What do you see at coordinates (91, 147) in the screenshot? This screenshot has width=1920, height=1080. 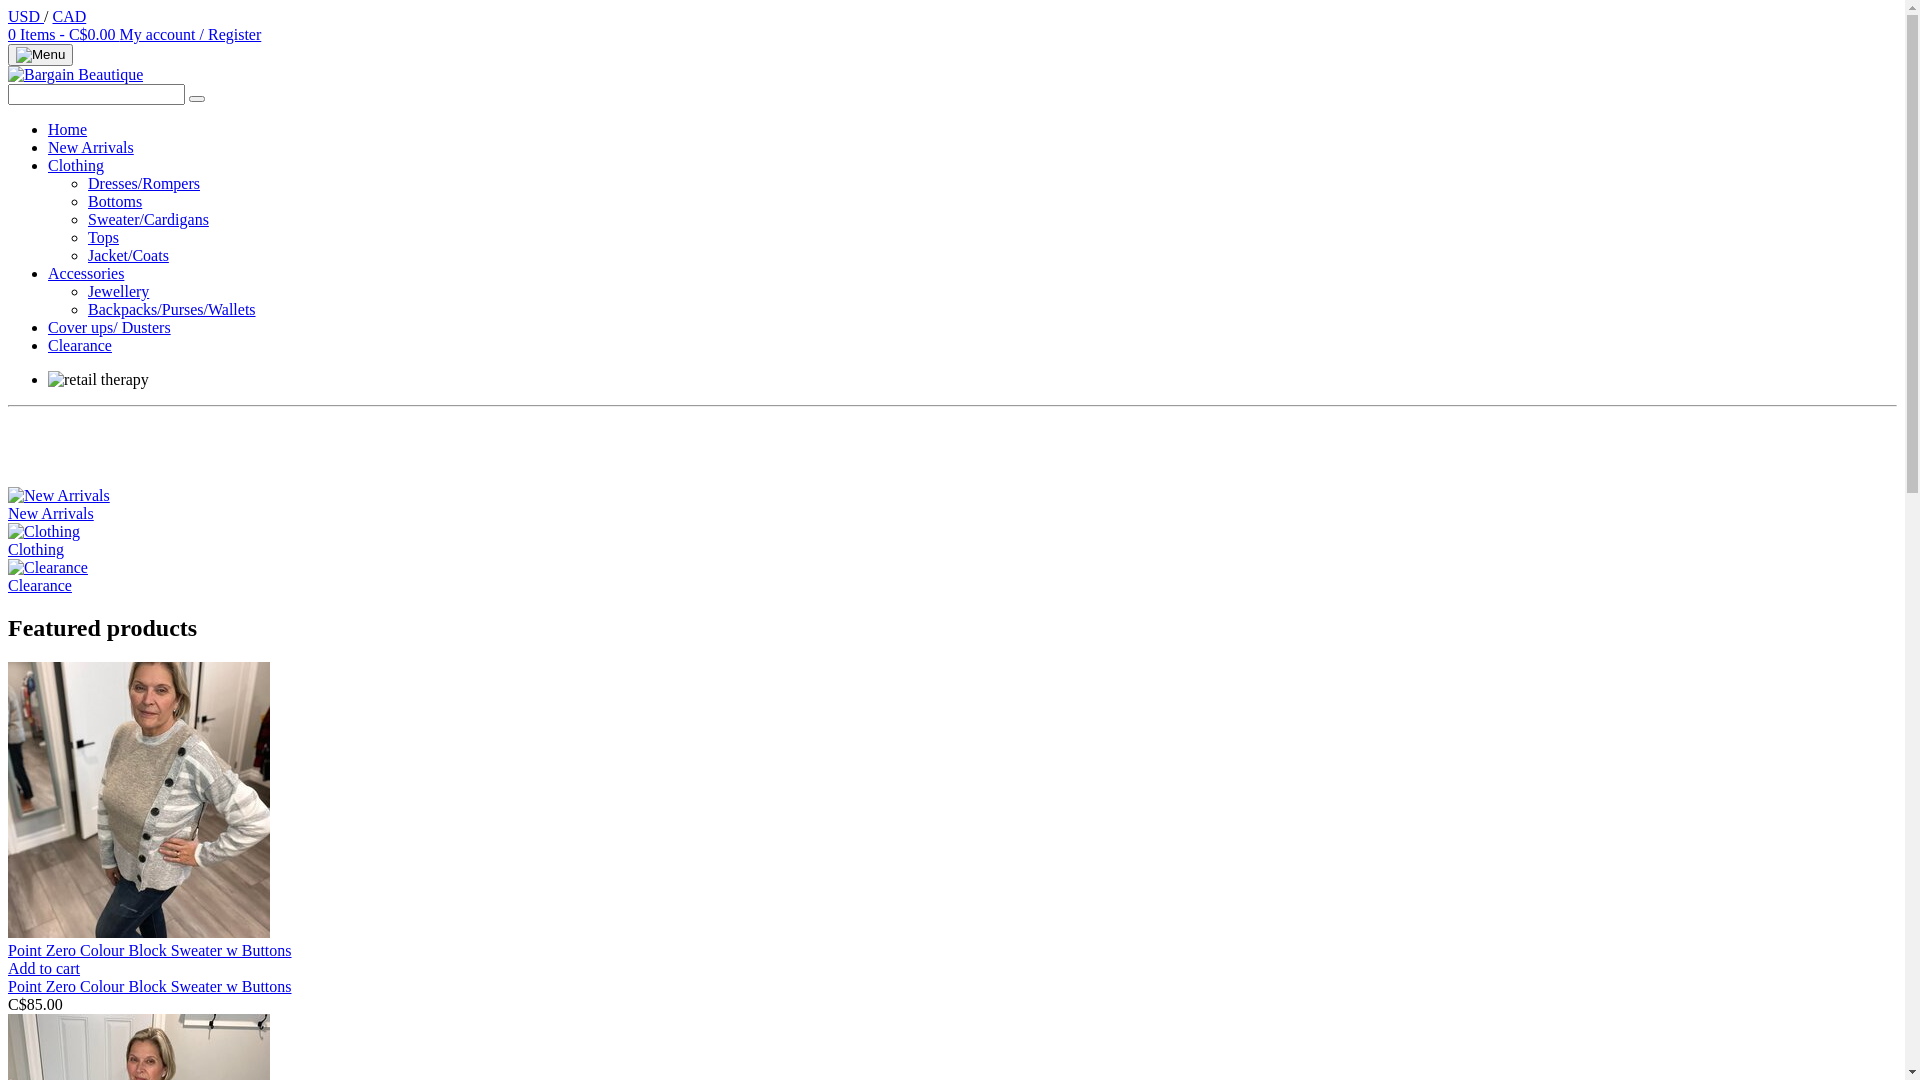 I see `New Arrivals` at bounding box center [91, 147].